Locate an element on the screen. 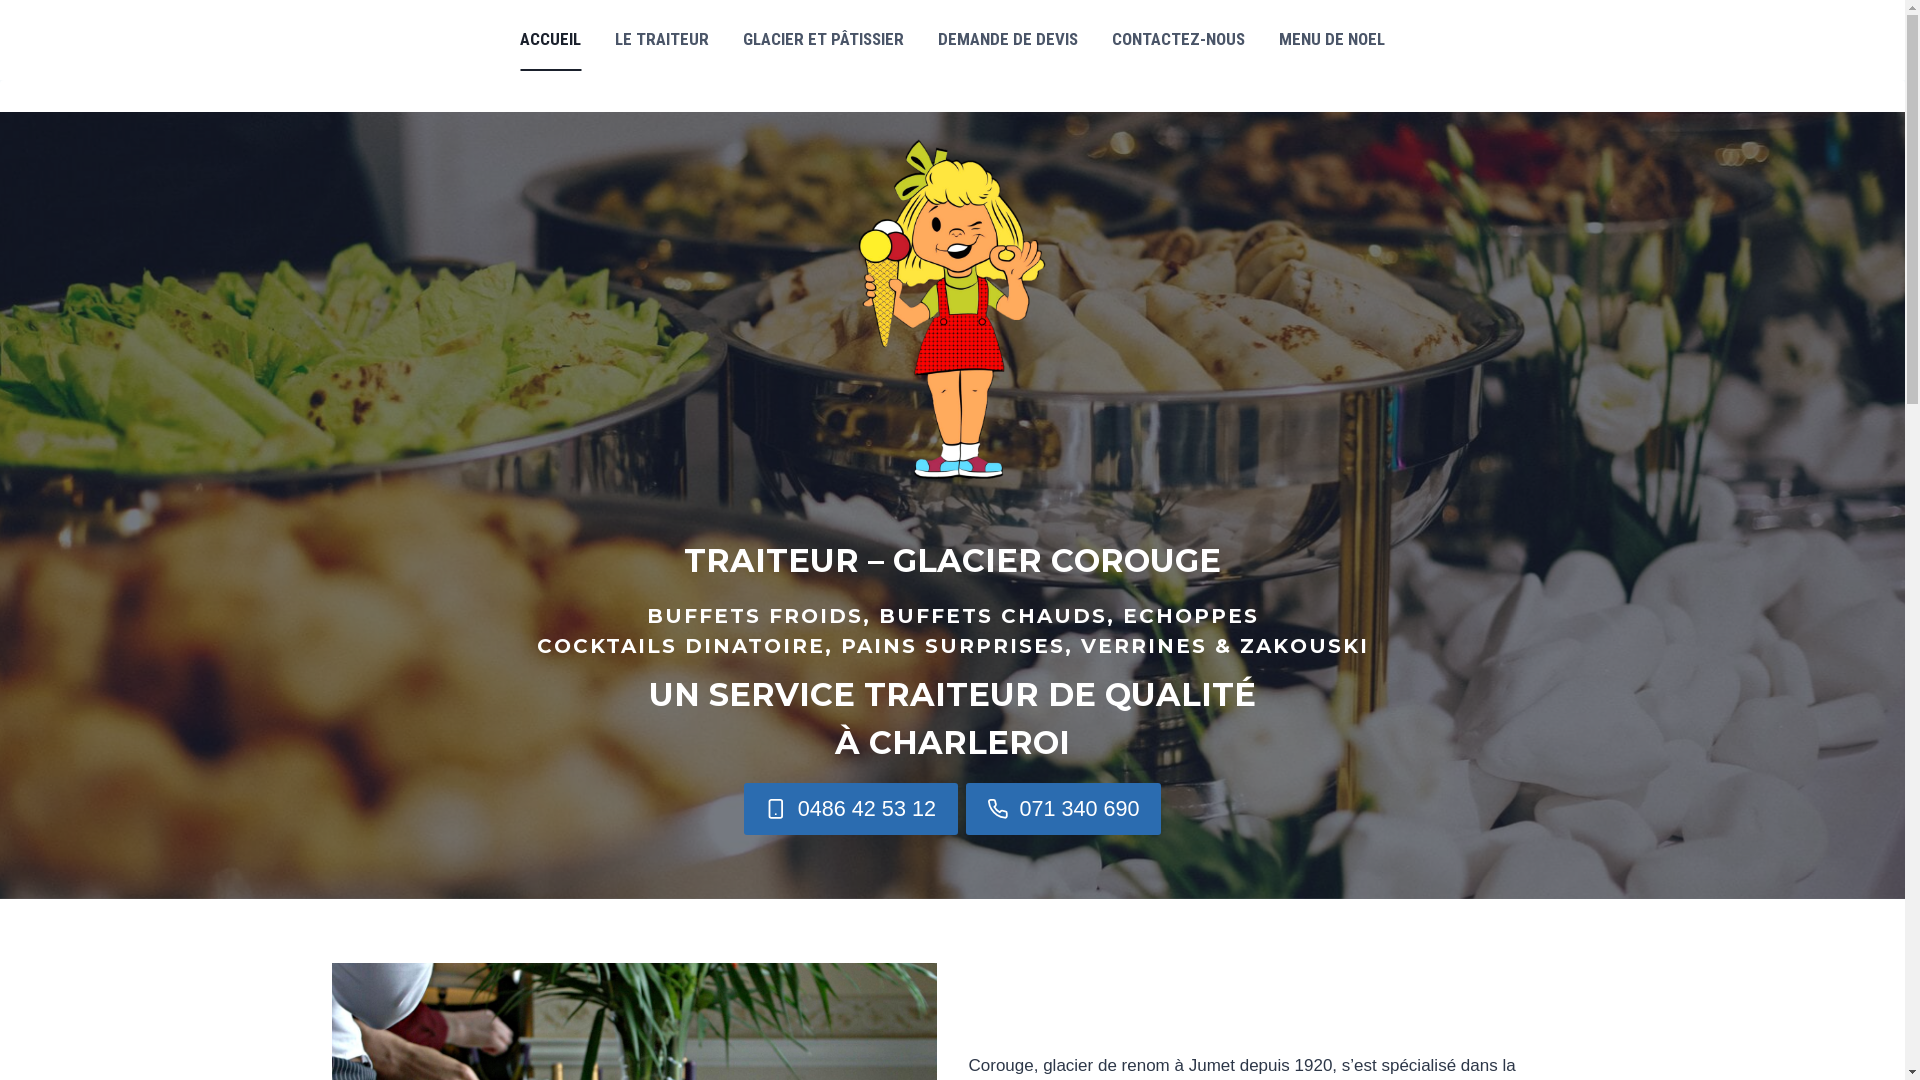  0486 42 53 12 is located at coordinates (851, 809).